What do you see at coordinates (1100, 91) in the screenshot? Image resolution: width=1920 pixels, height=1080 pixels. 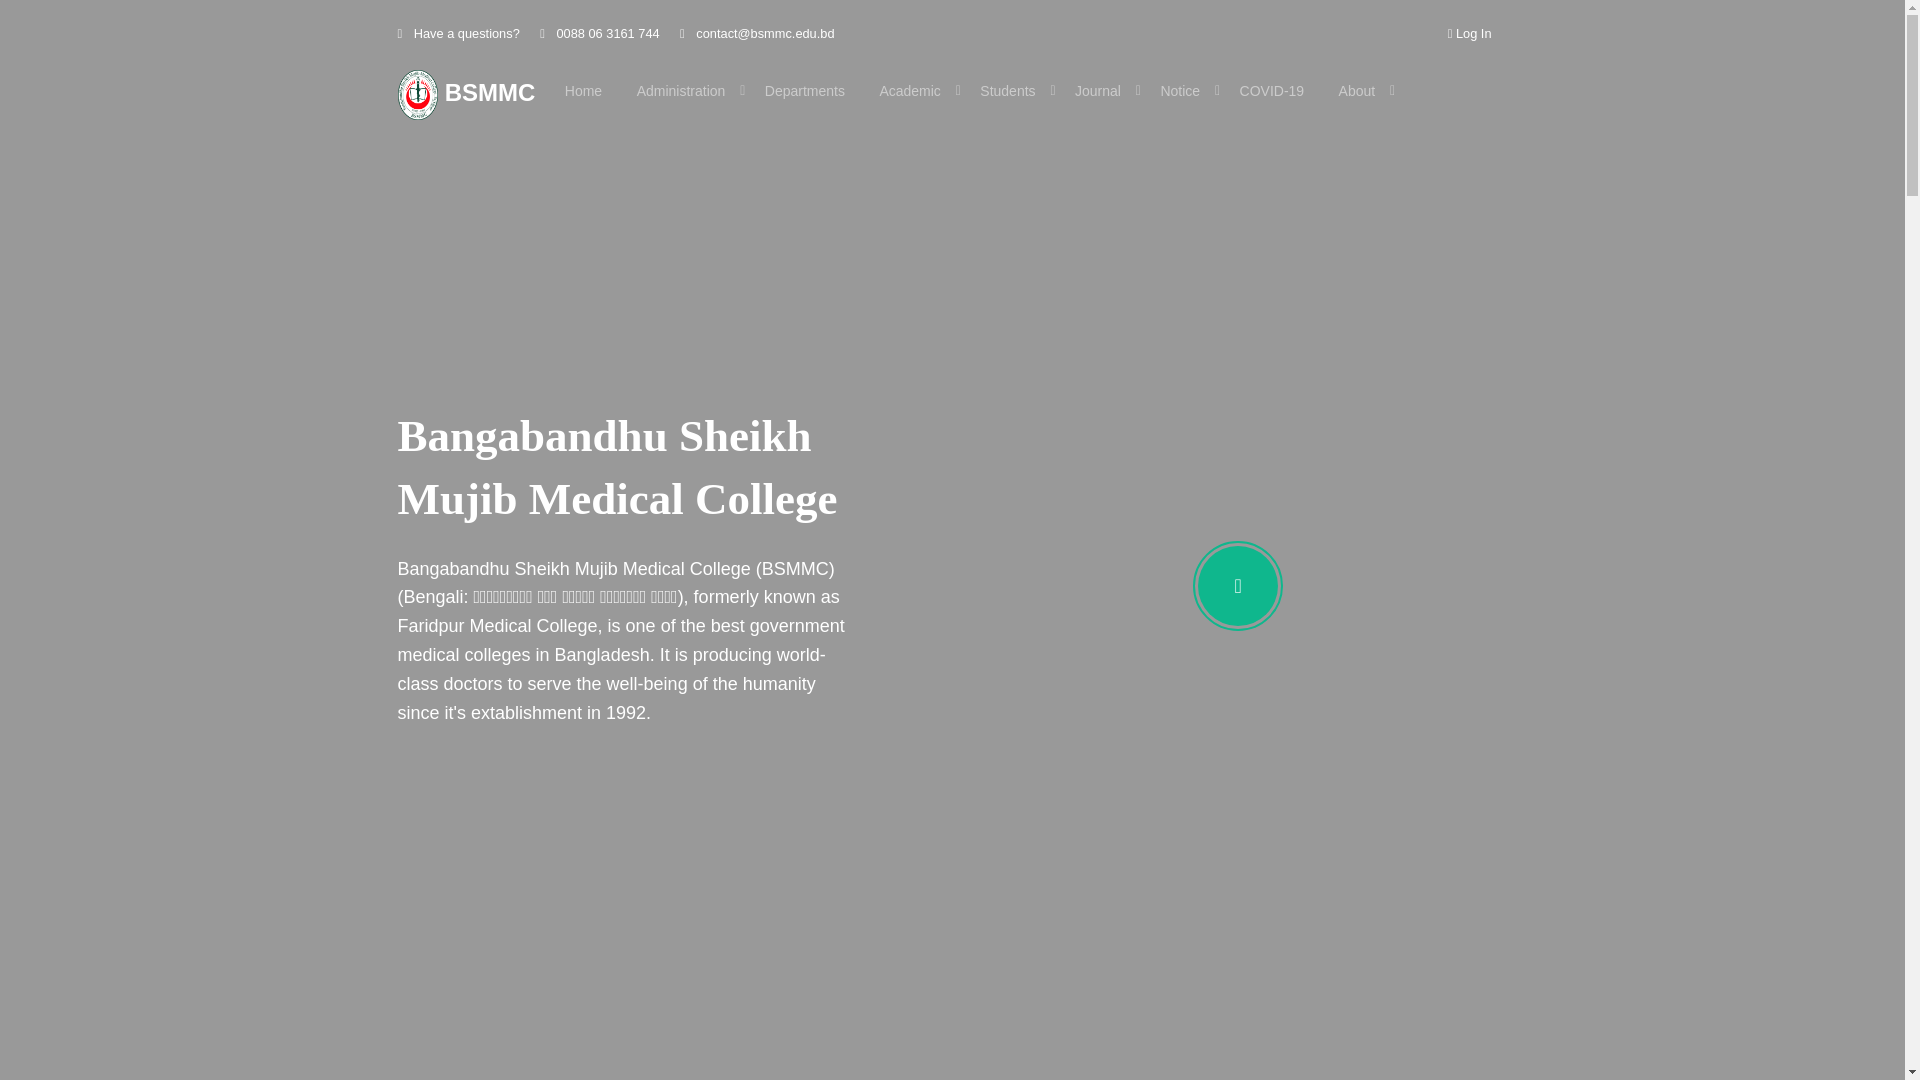 I see `Journal` at bounding box center [1100, 91].